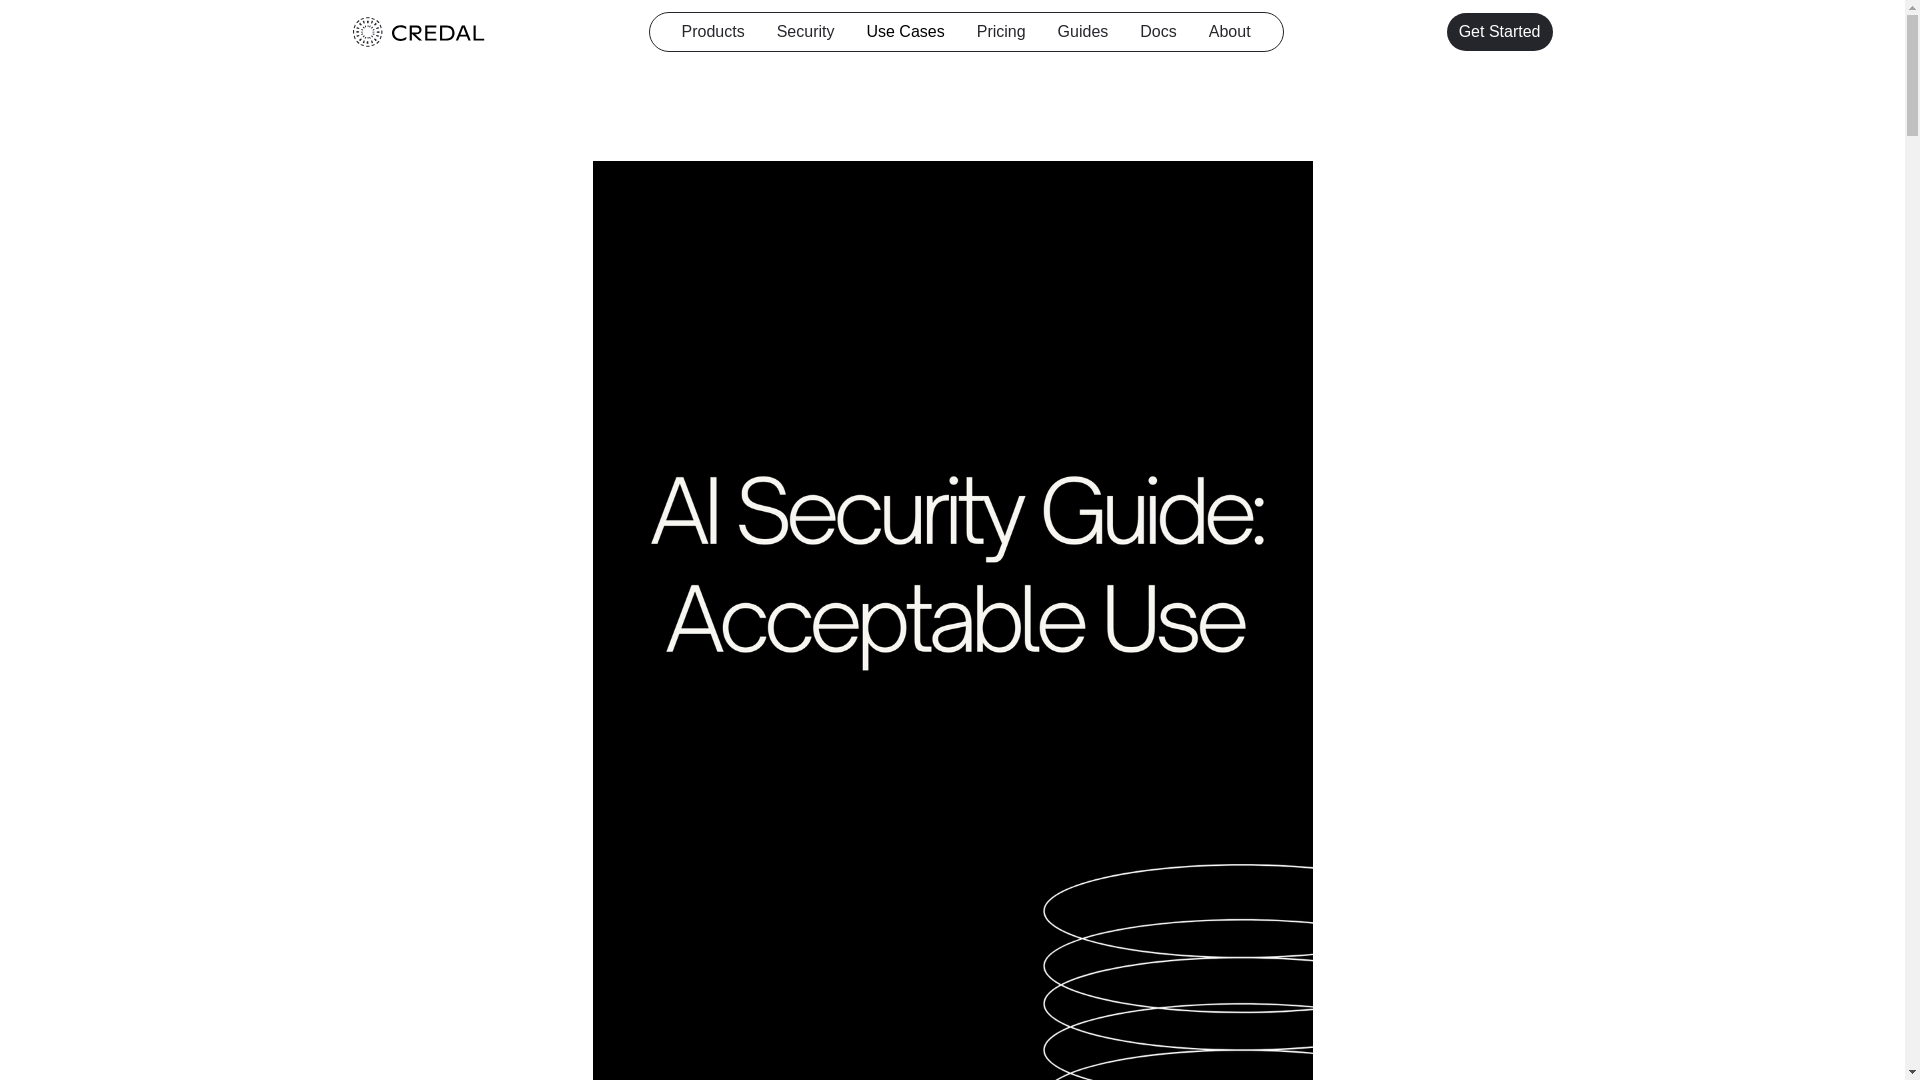 The height and width of the screenshot is (1080, 1920). Describe the element at coordinates (1500, 31) in the screenshot. I see `Get Started` at that location.